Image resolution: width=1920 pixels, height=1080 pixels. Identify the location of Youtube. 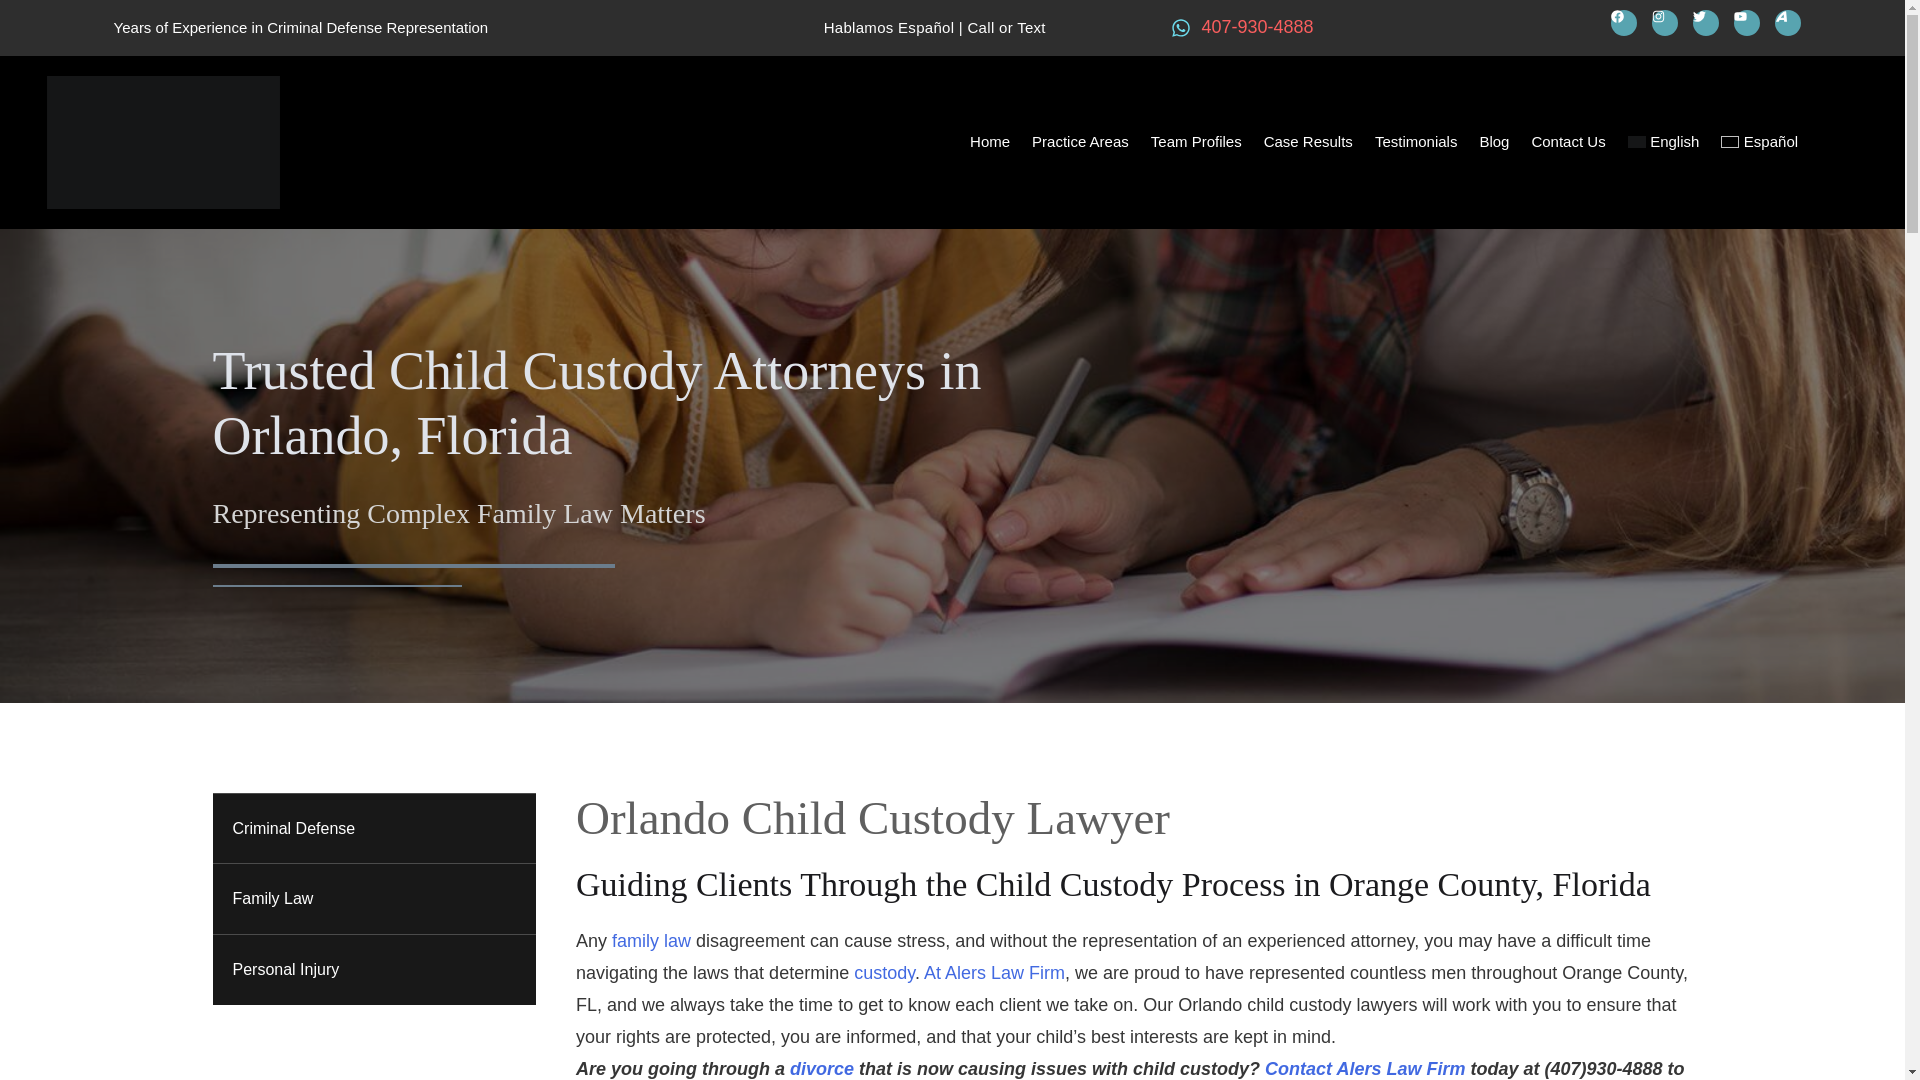
(1746, 22).